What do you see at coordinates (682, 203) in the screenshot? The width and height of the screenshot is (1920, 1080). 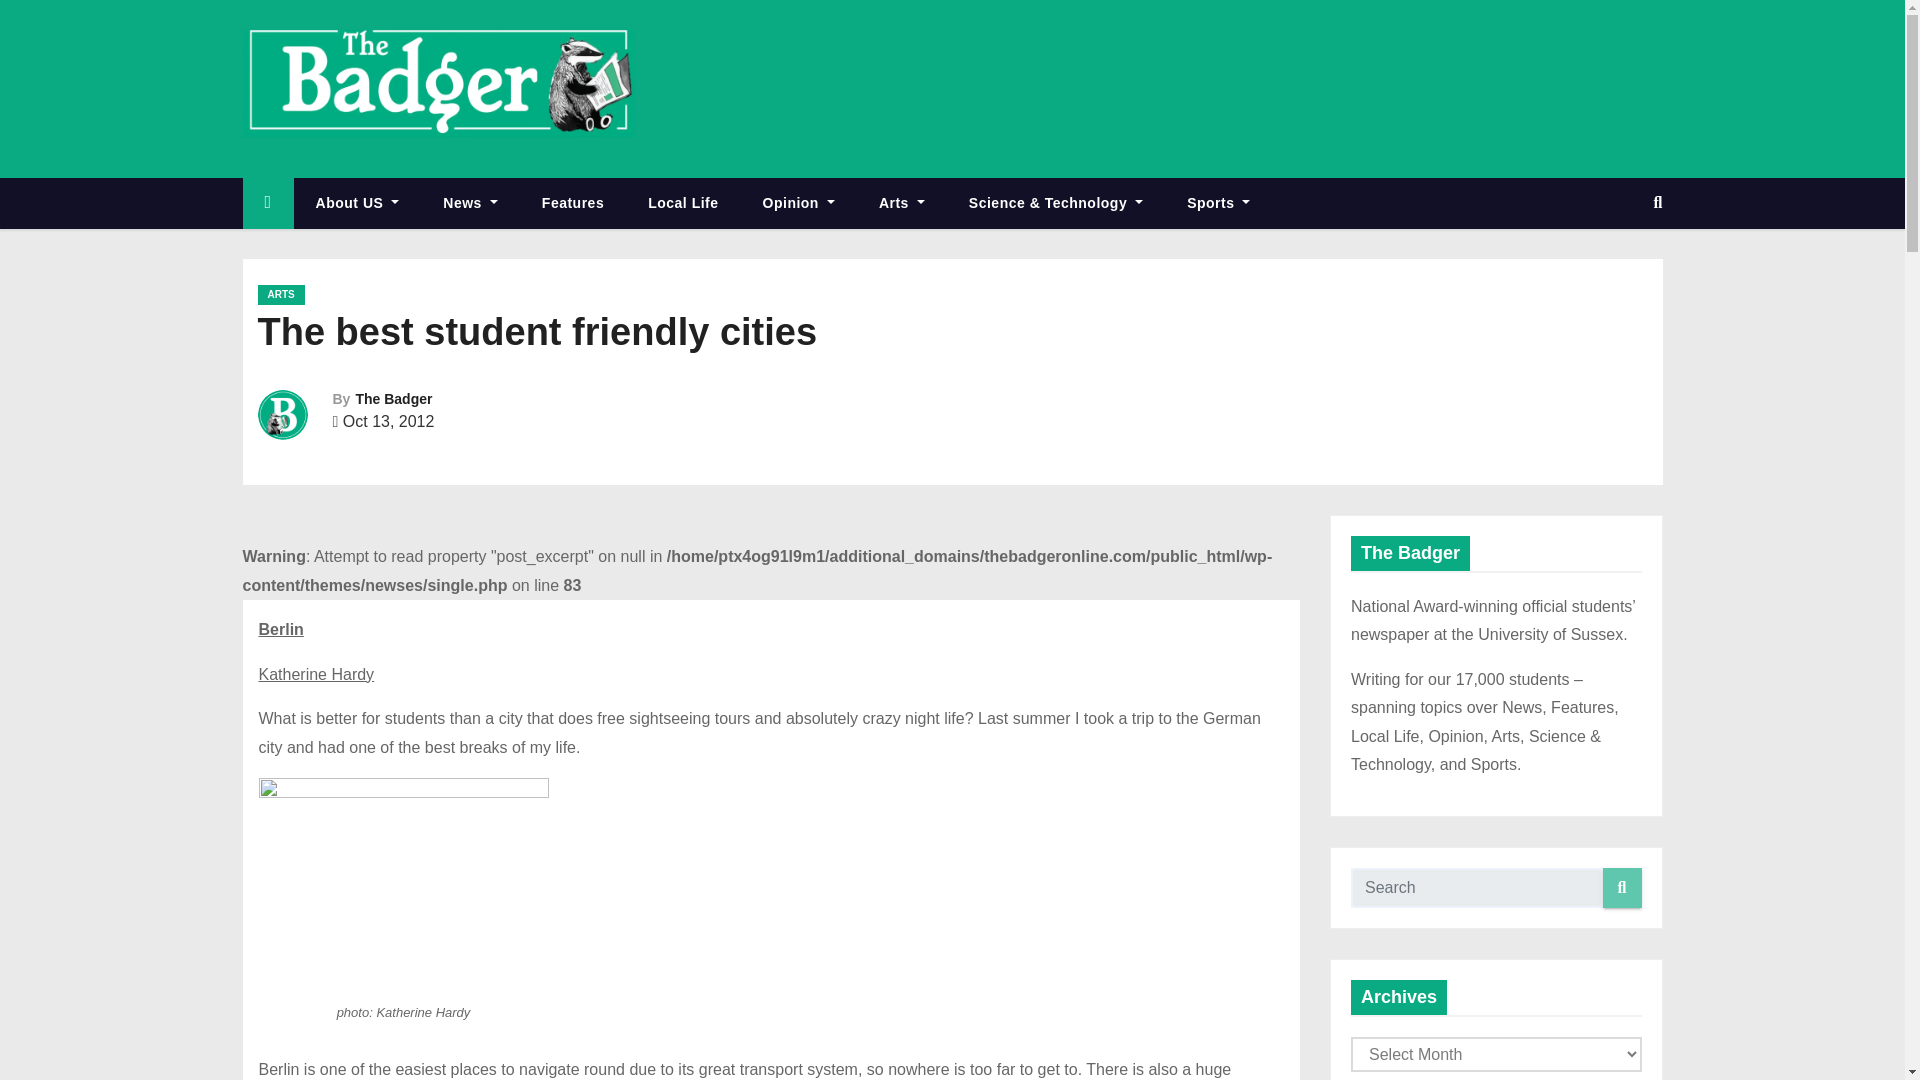 I see `Local Life` at bounding box center [682, 203].